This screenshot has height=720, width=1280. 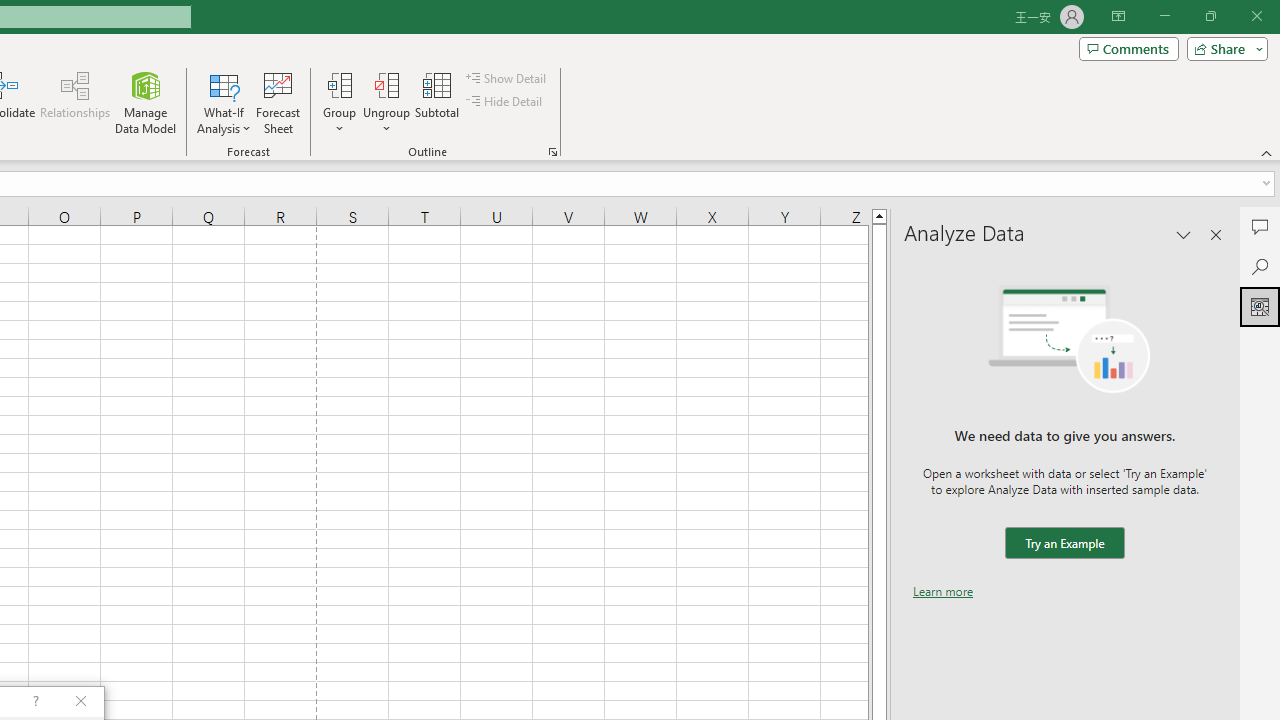 What do you see at coordinates (507, 78) in the screenshot?
I see `Show Detail` at bounding box center [507, 78].